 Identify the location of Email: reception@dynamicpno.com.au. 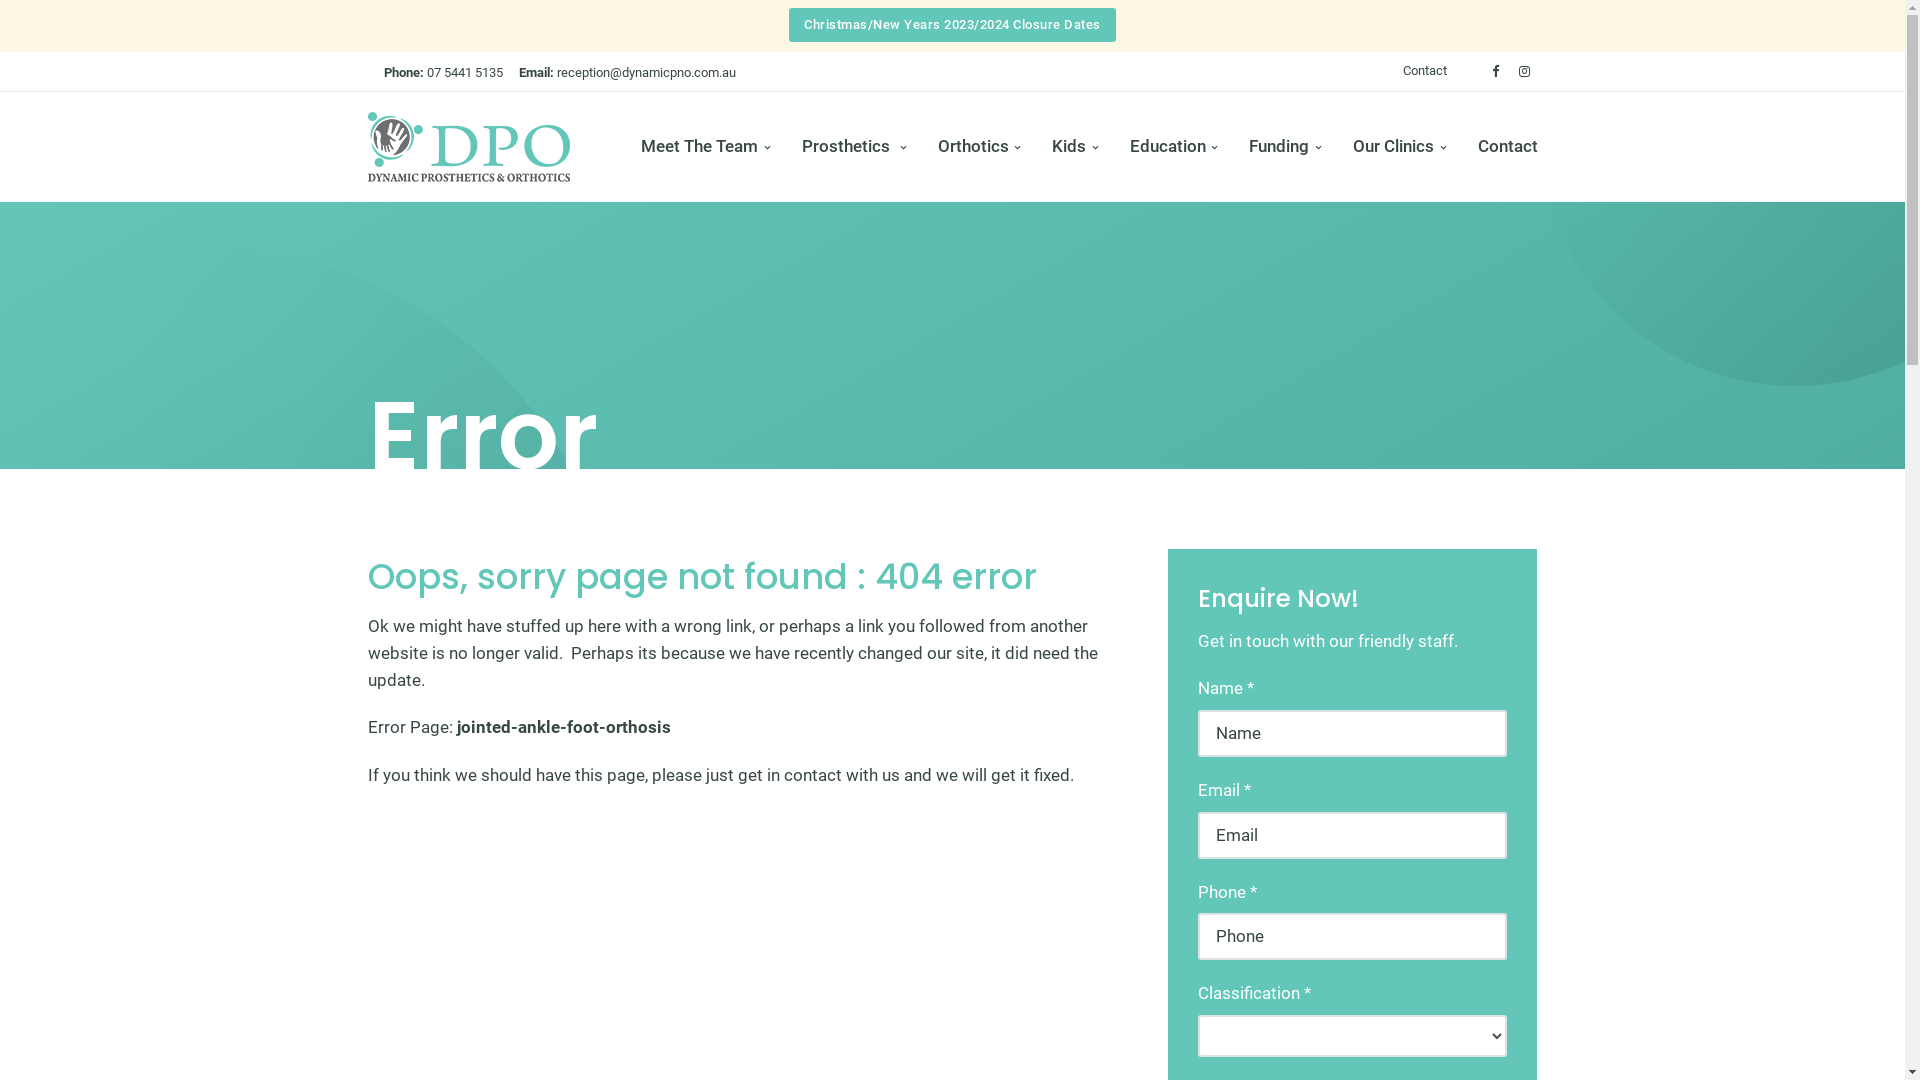
(626, 72).